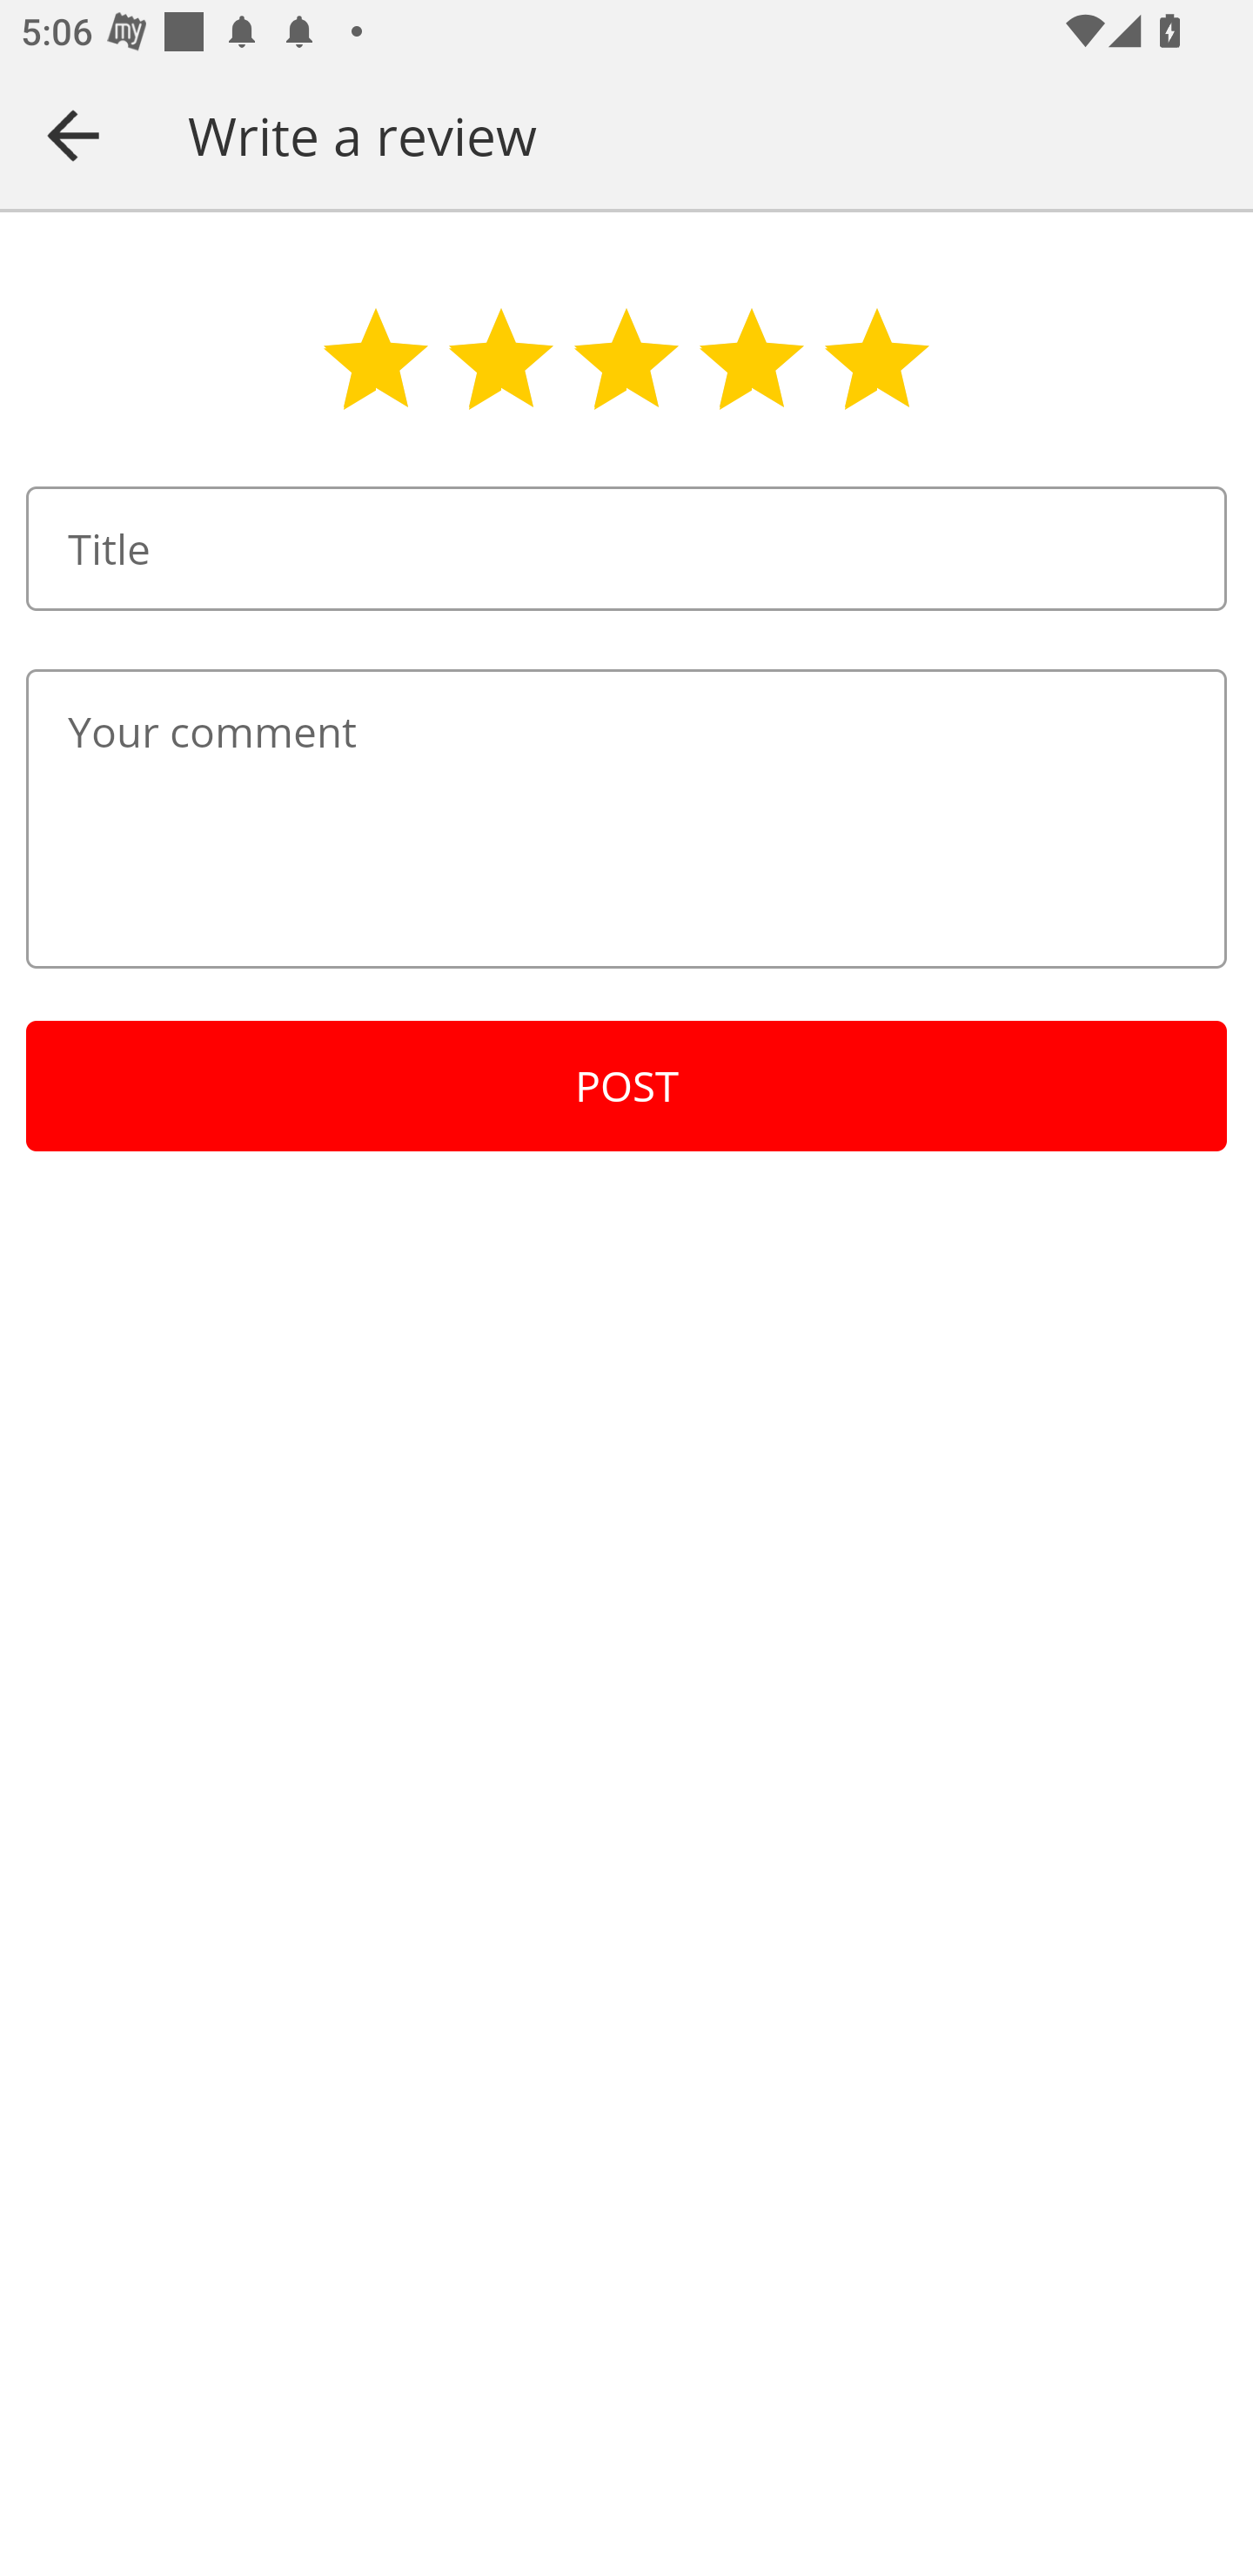 The width and height of the screenshot is (1253, 2576). I want to click on Navigate up, so click(73, 135).